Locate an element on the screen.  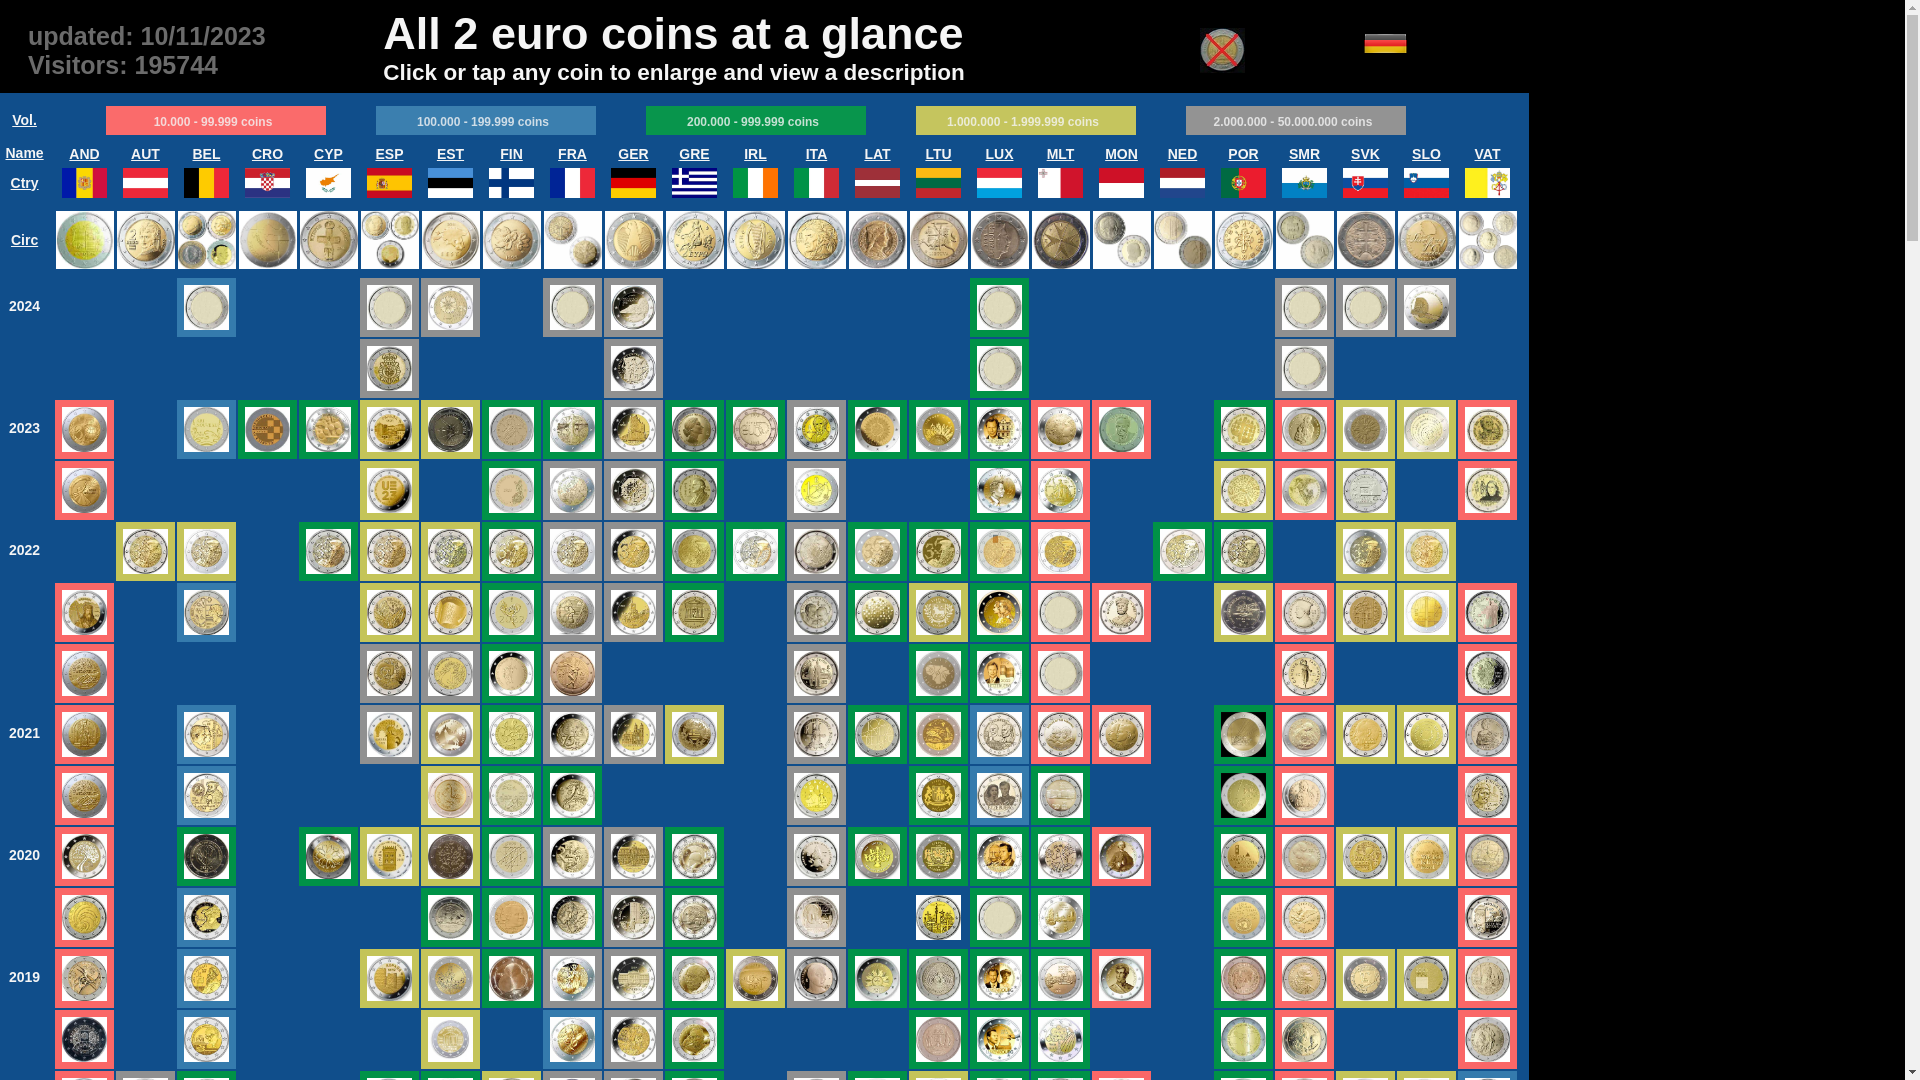
Vol. is located at coordinates (24, 120).